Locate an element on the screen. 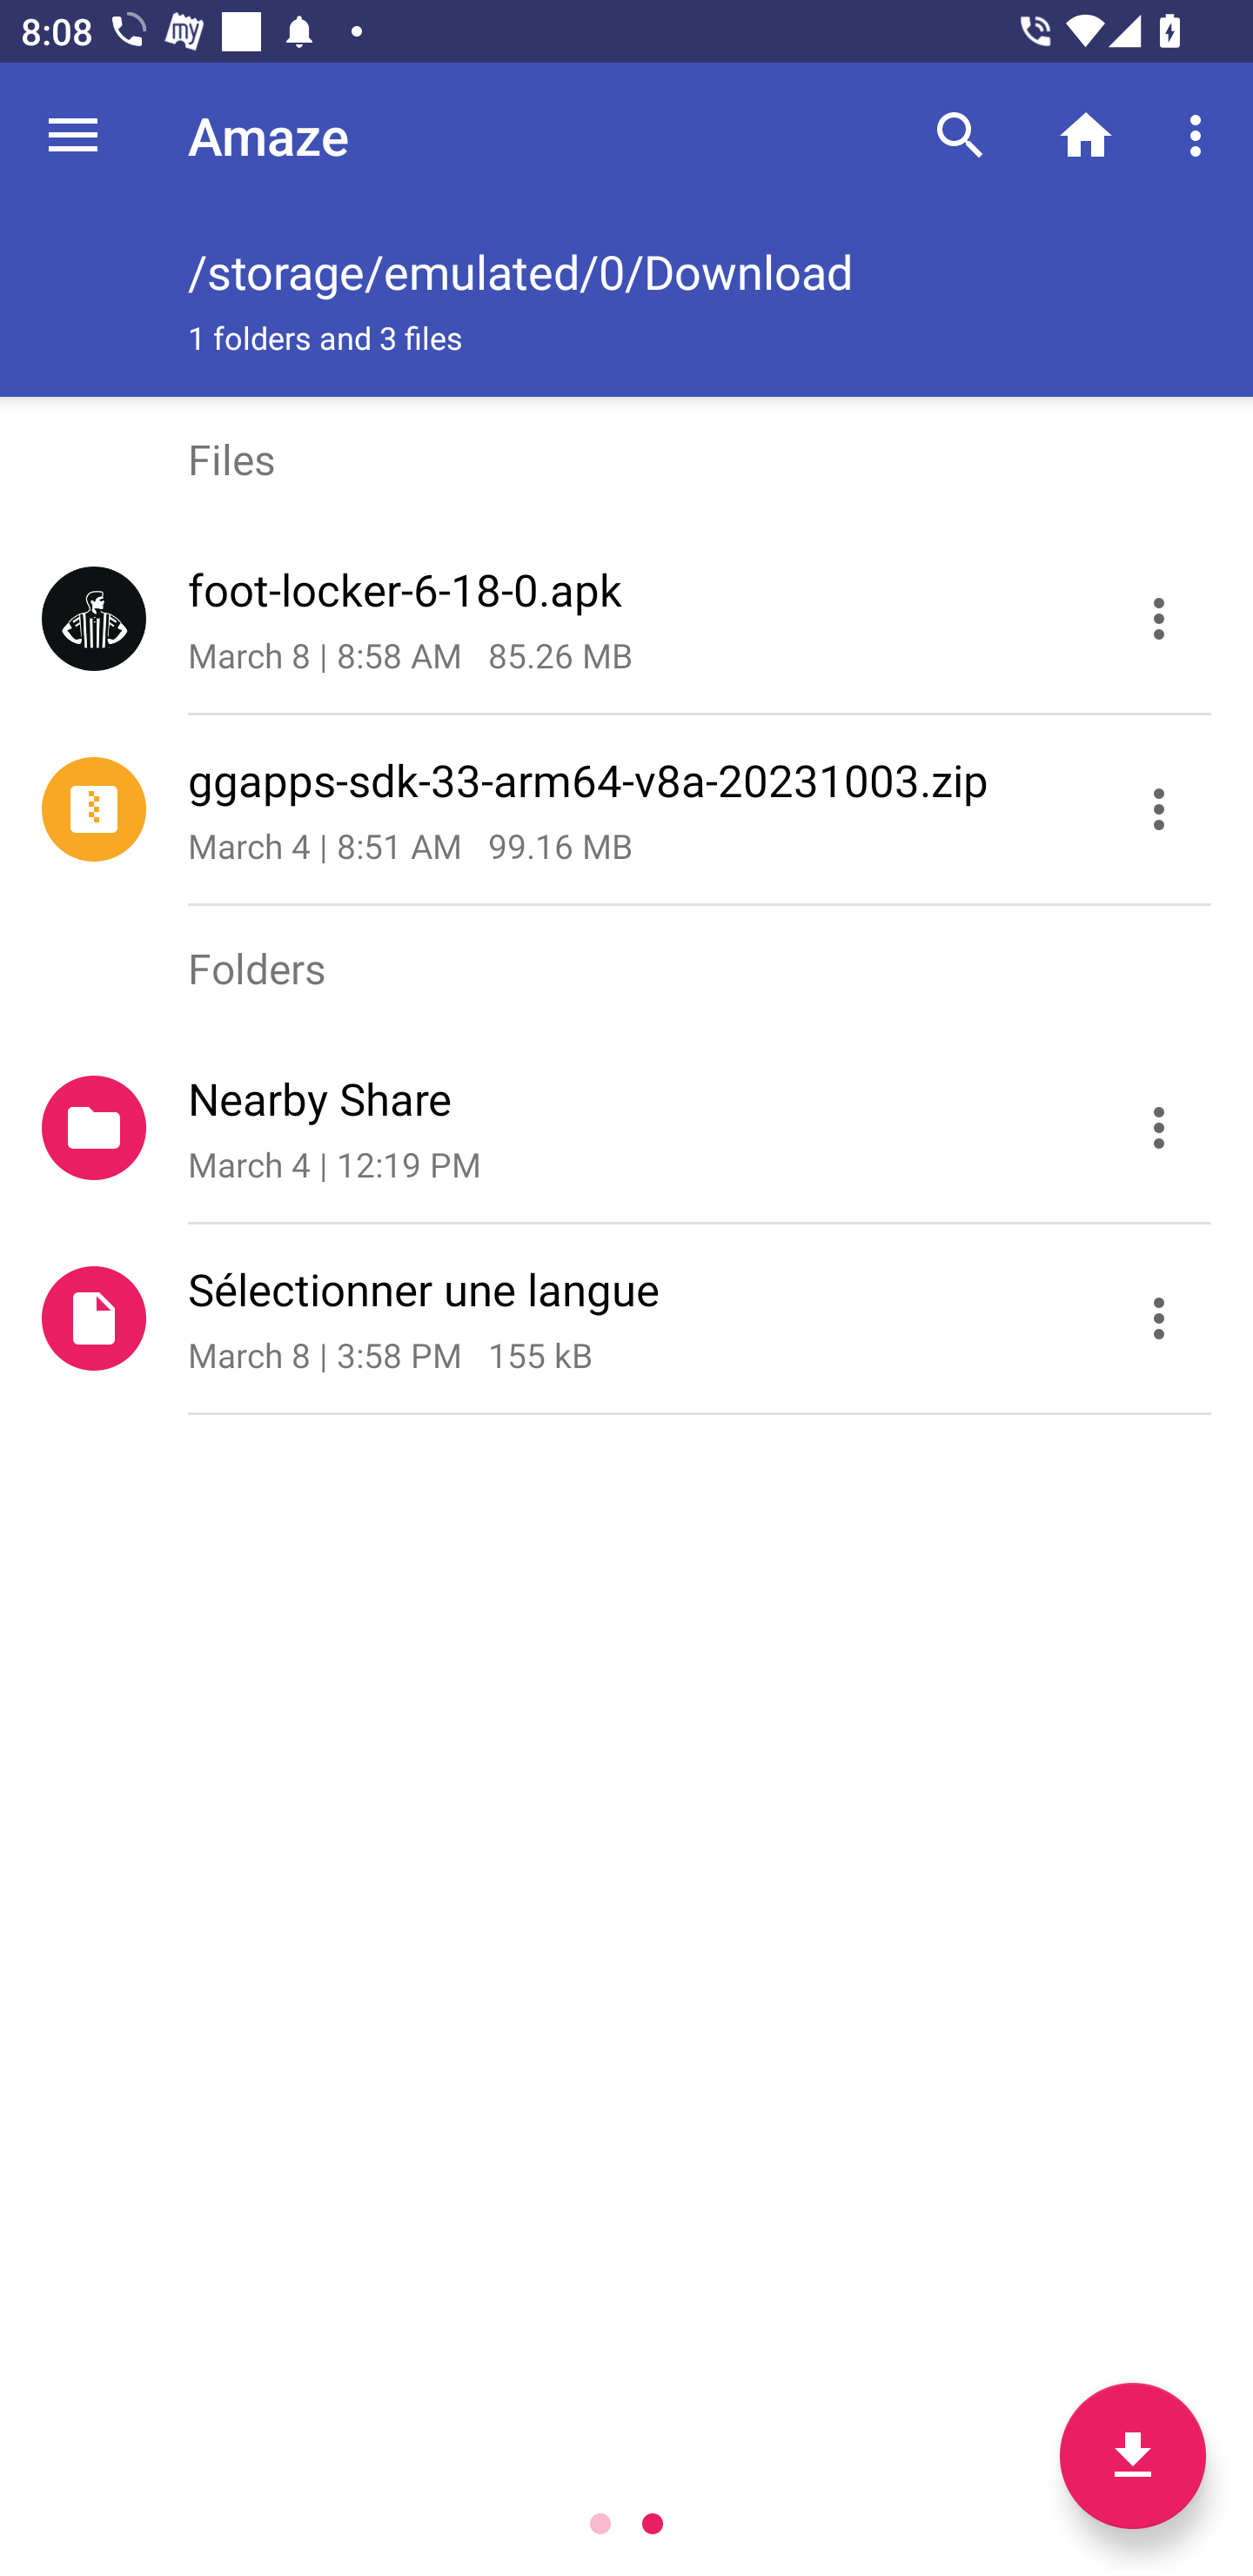  Home is located at coordinates (1086, 134).